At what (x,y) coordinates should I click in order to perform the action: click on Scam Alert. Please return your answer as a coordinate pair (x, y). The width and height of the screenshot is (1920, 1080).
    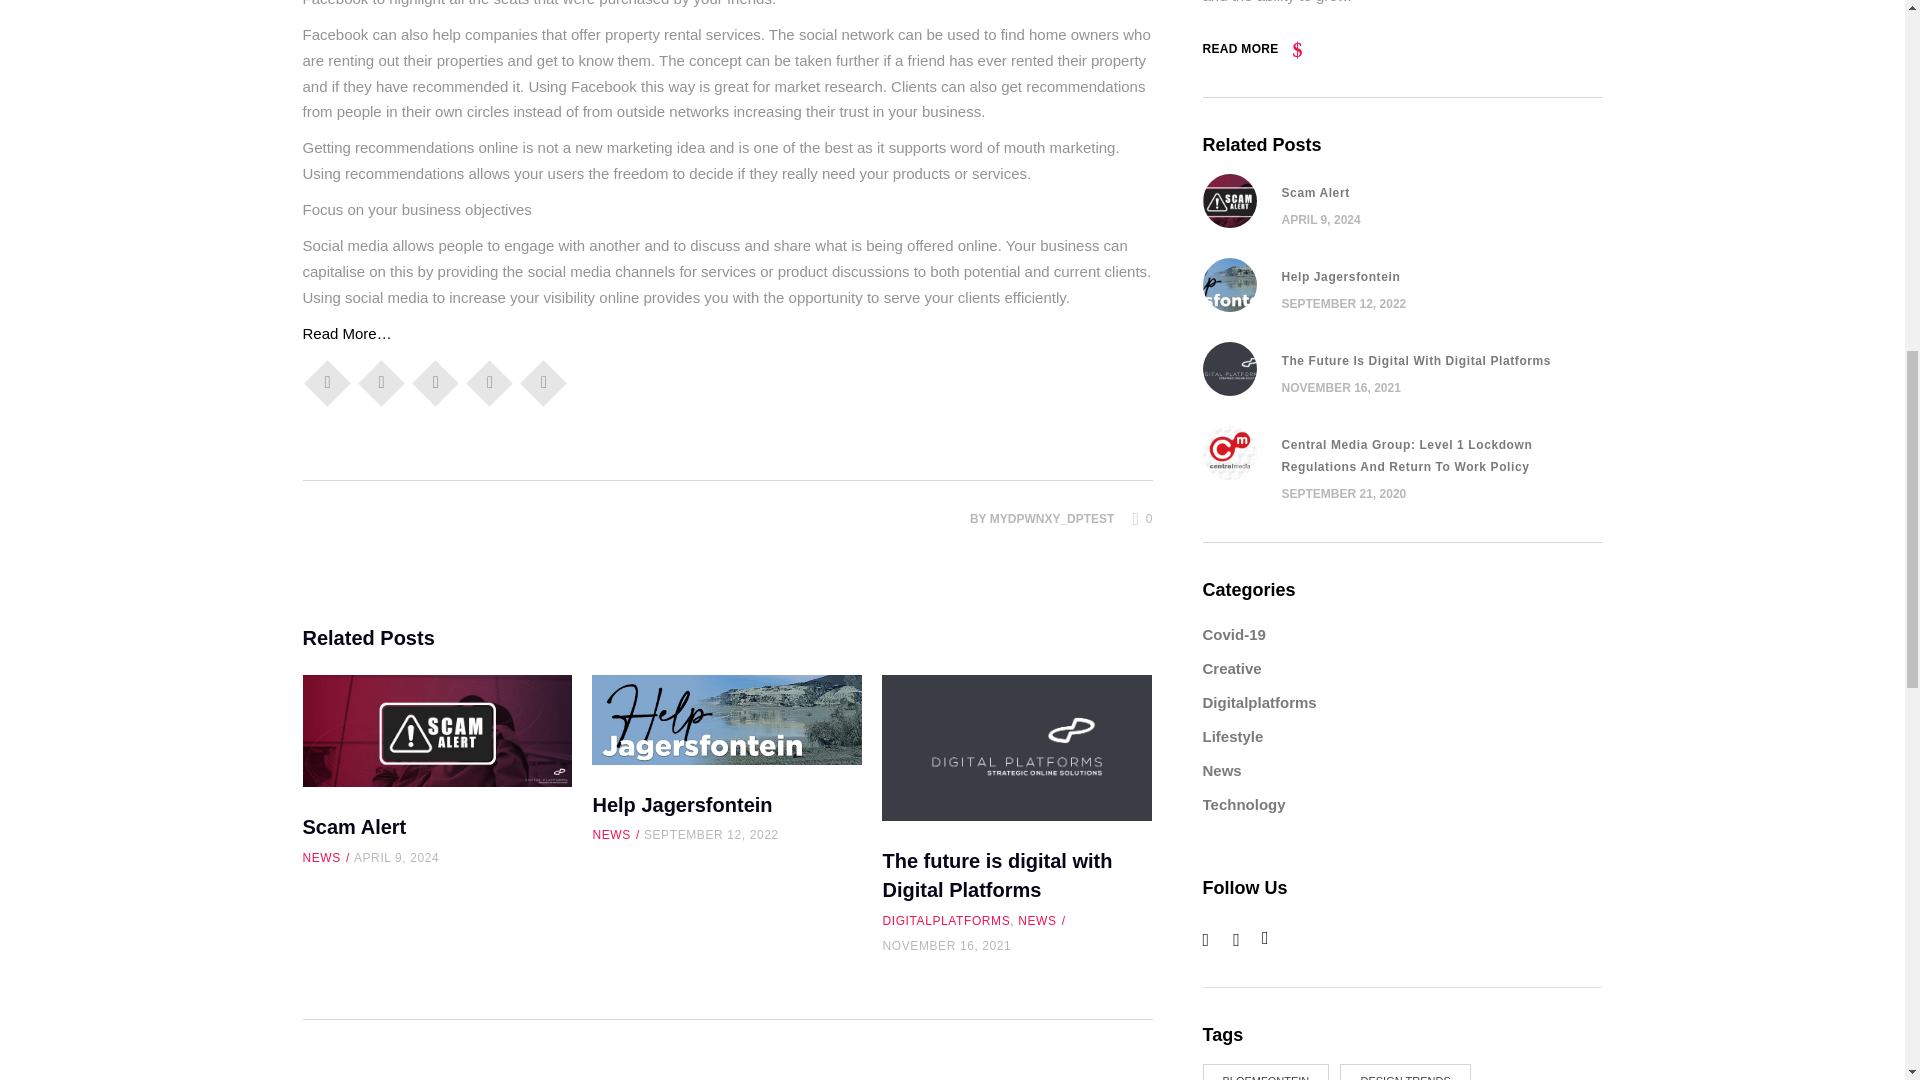
    Looking at the image, I should click on (436, 731).